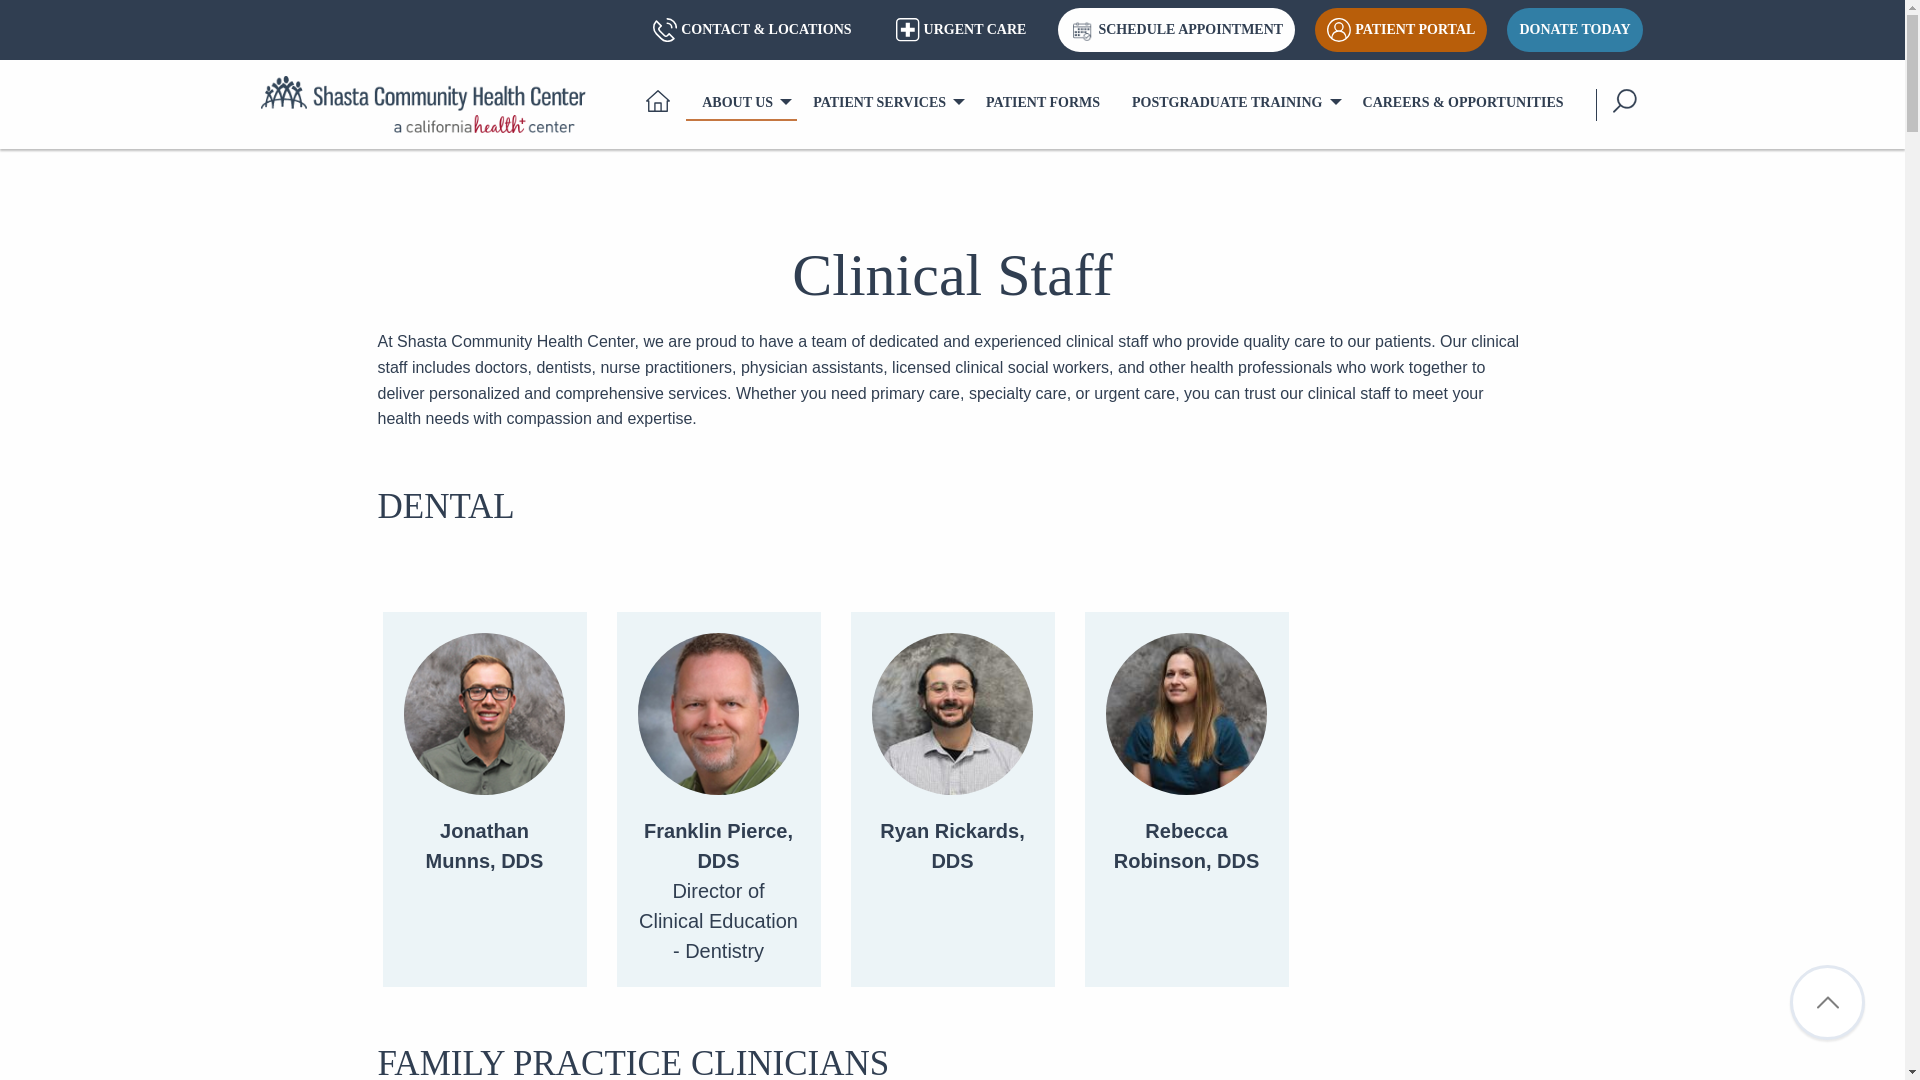 This screenshot has width=1920, height=1080. What do you see at coordinates (1400, 29) in the screenshot?
I see `PATIENT PORTAL` at bounding box center [1400, 29].